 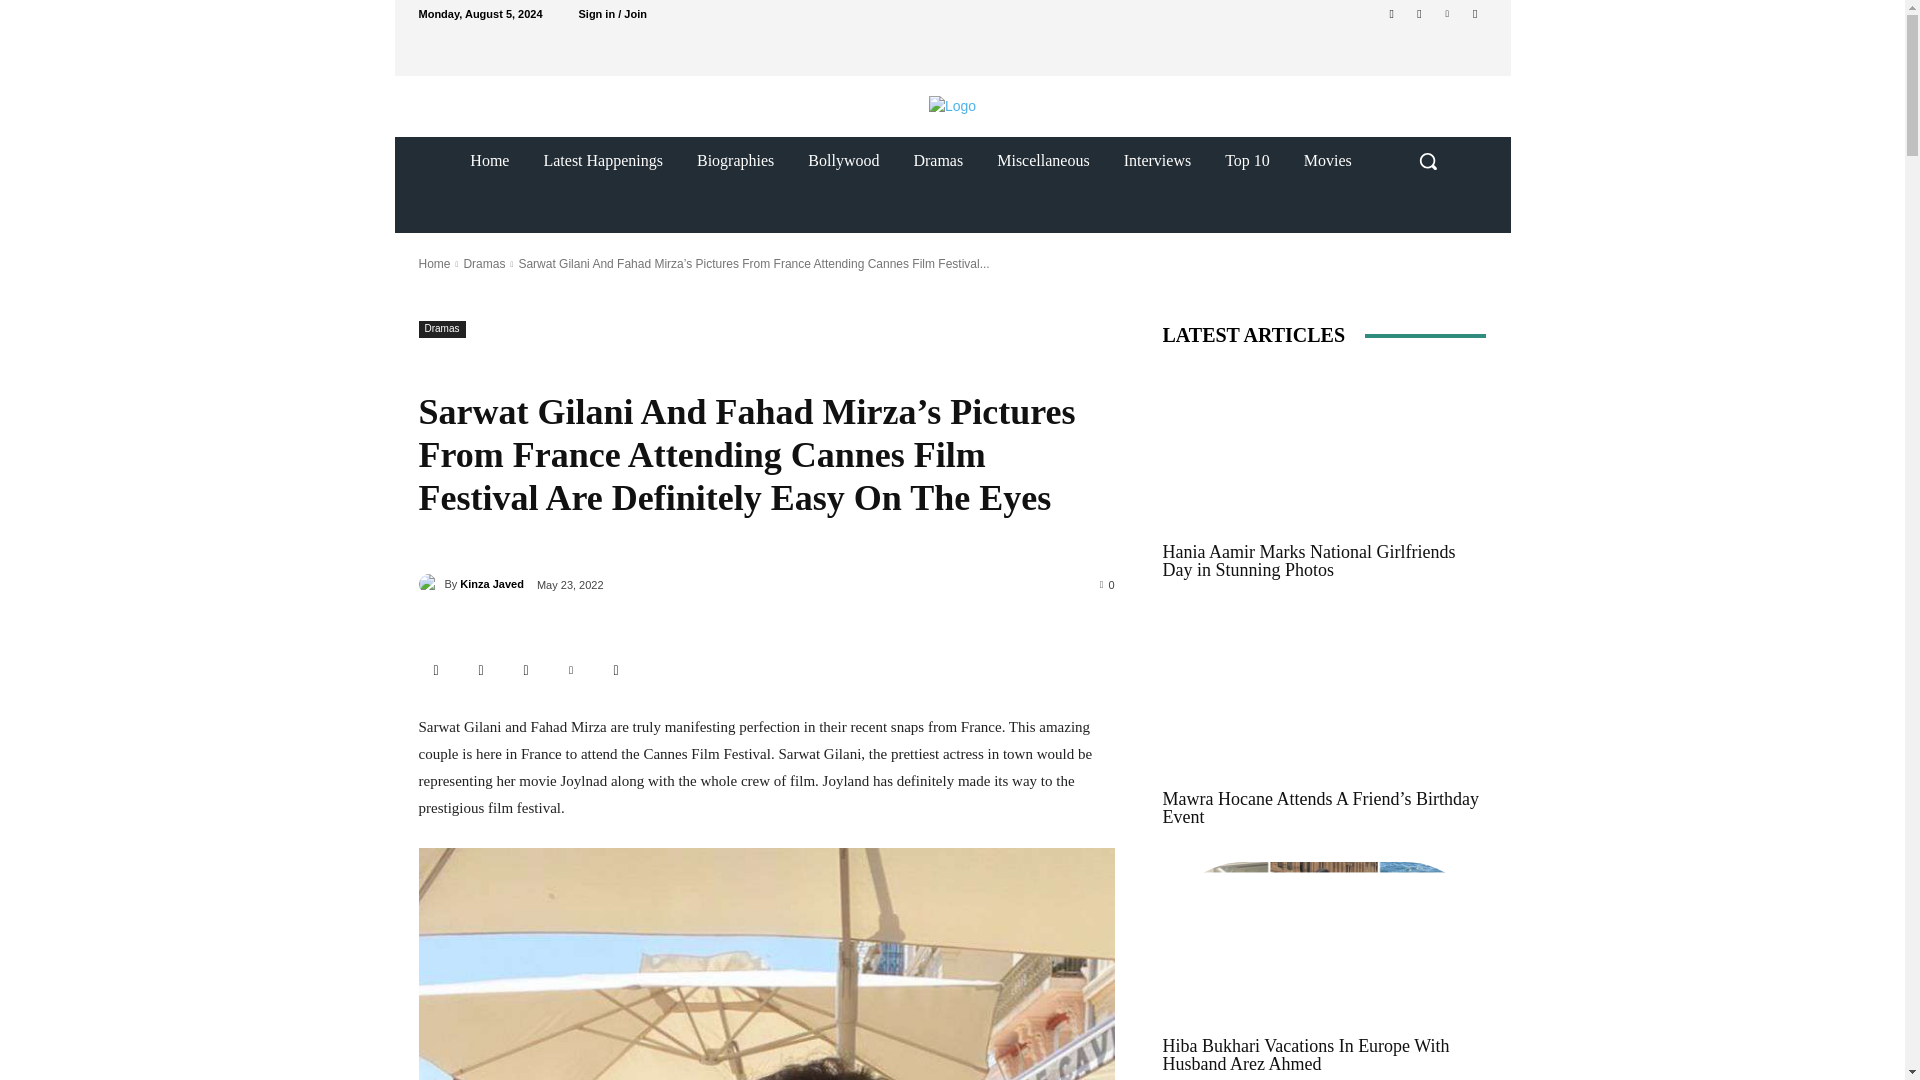 What do you see at coordinates (844, 160) in the screenshot?
I see `Bollywood` at bounding box center [844, 160].